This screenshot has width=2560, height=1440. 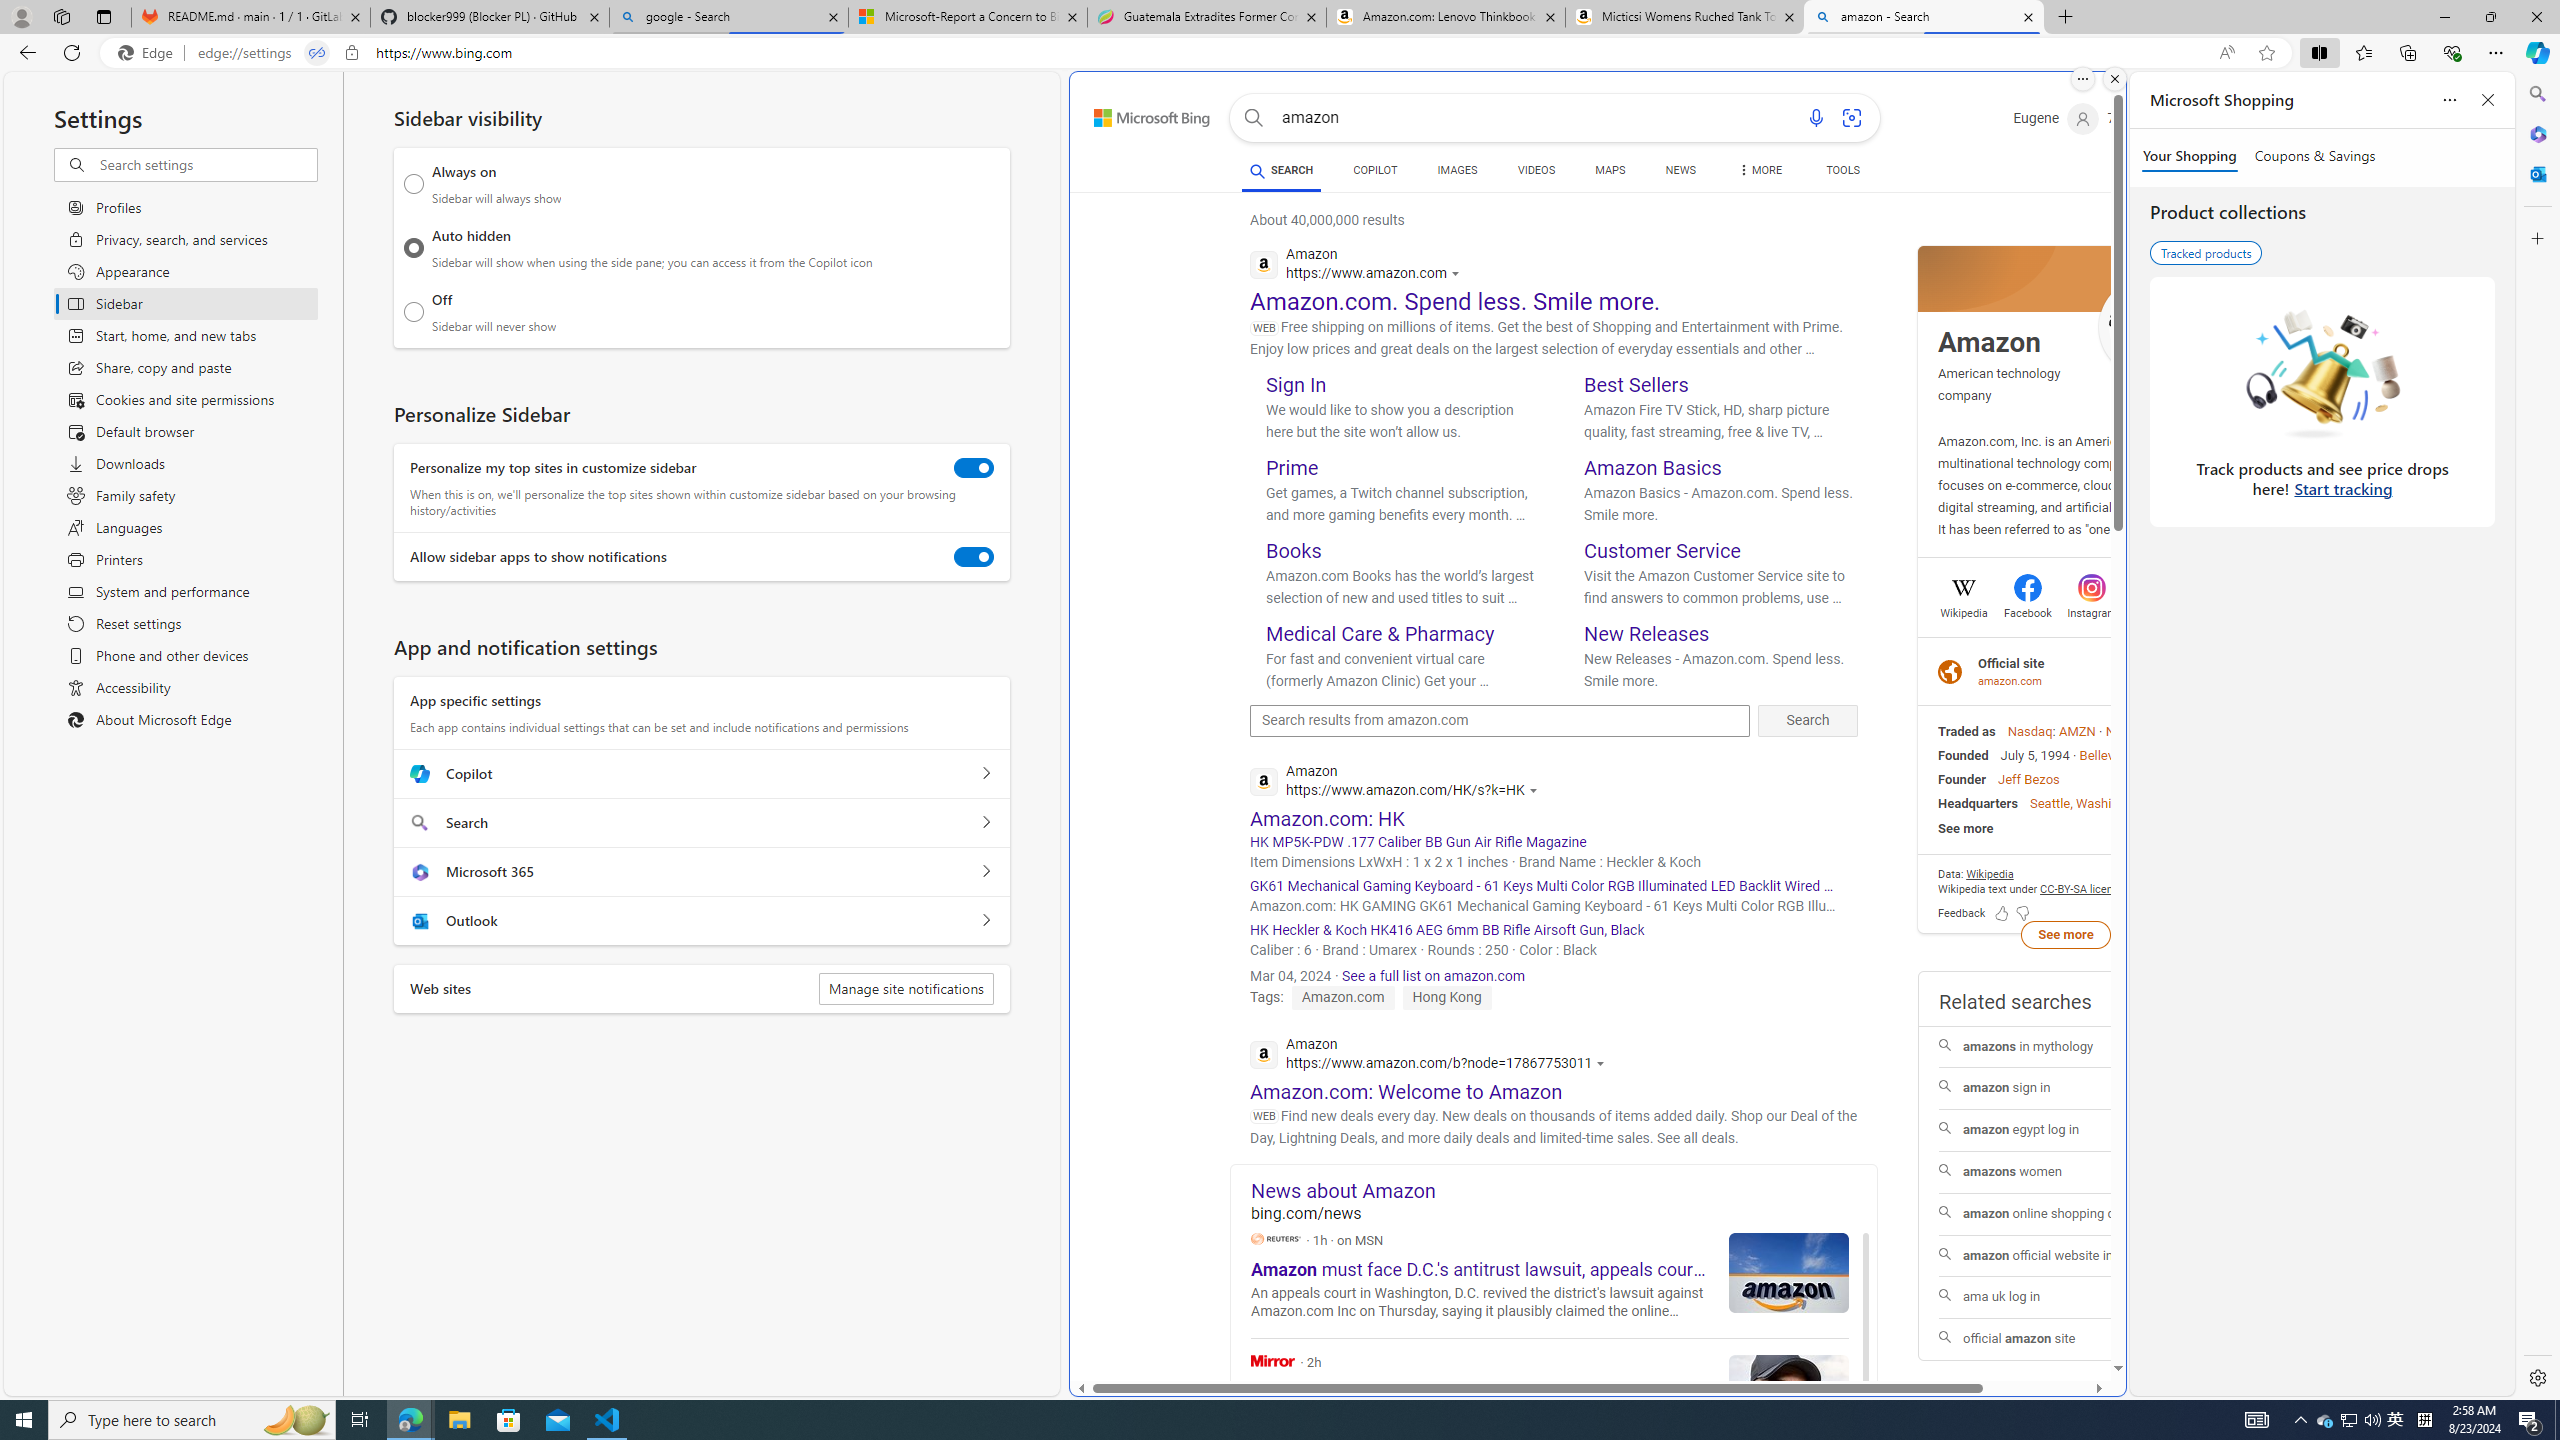 I want to click on amazon.com, so click(x=2012, y=680).